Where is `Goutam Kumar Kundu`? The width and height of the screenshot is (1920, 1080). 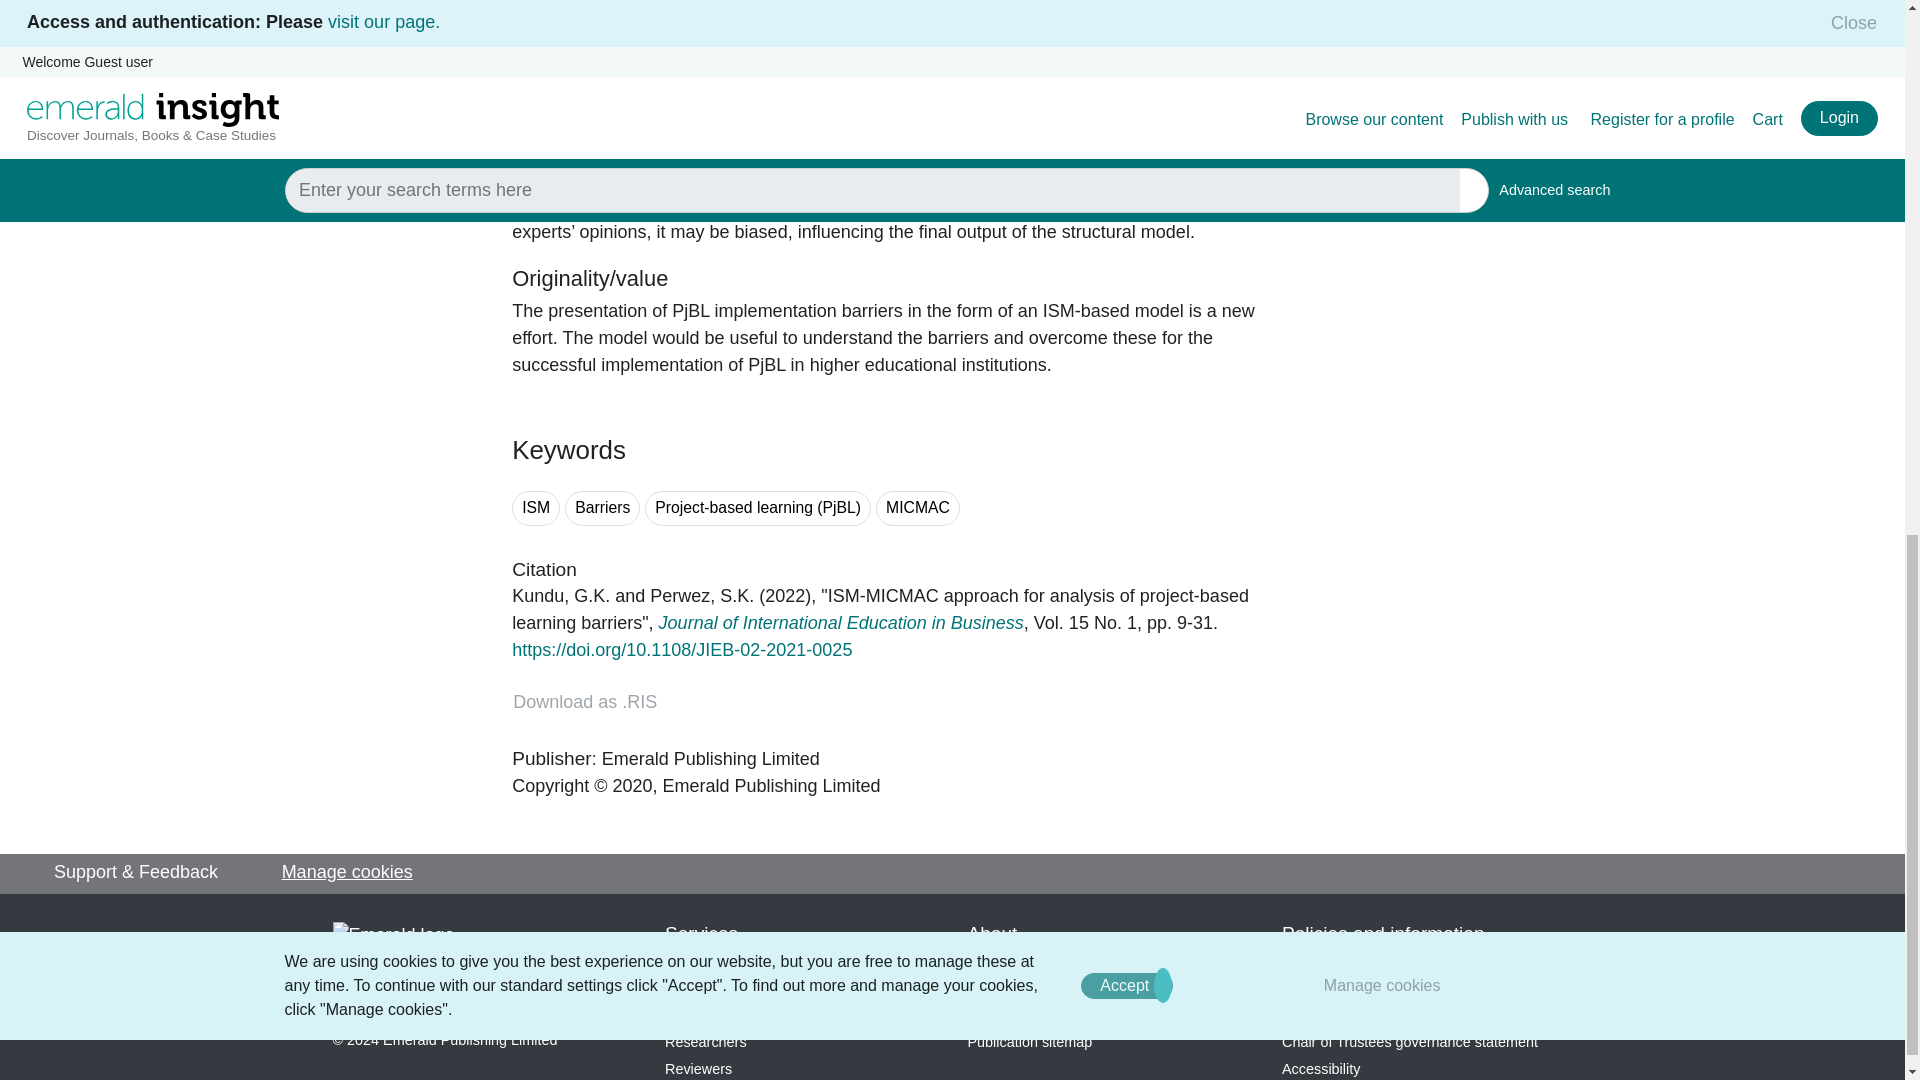 Goutam Kumar Kundu is located at coordinates (561, 596).